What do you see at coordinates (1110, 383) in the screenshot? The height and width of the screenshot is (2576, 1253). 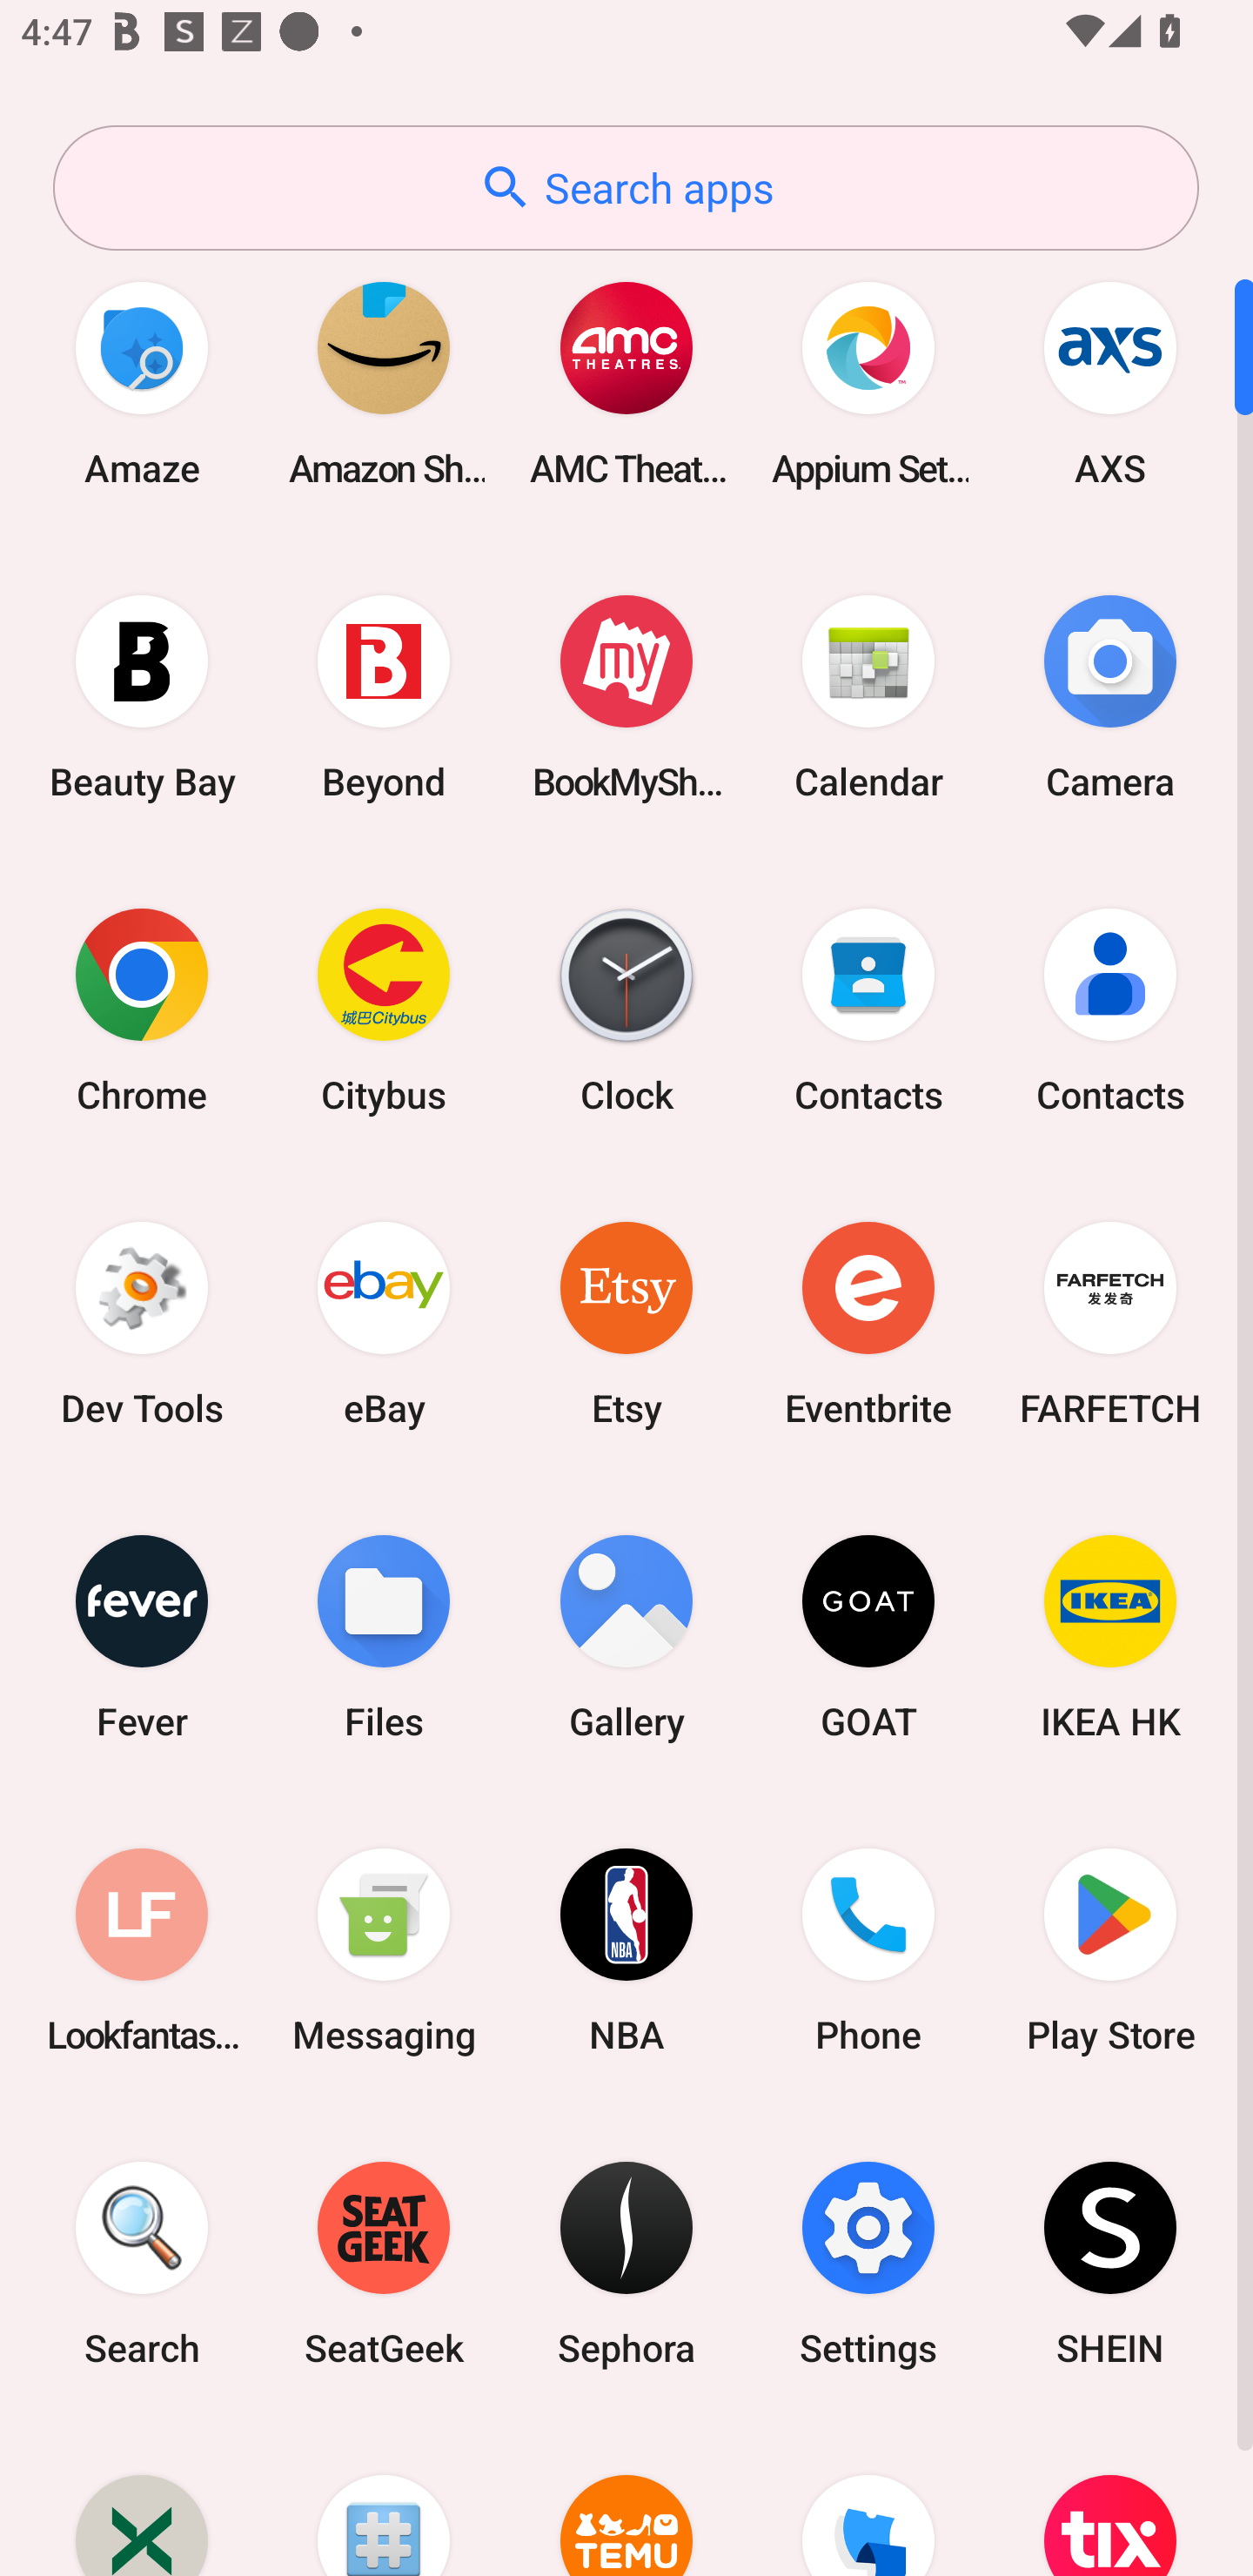 I see `AXS` at bounding box center [1110, 383].